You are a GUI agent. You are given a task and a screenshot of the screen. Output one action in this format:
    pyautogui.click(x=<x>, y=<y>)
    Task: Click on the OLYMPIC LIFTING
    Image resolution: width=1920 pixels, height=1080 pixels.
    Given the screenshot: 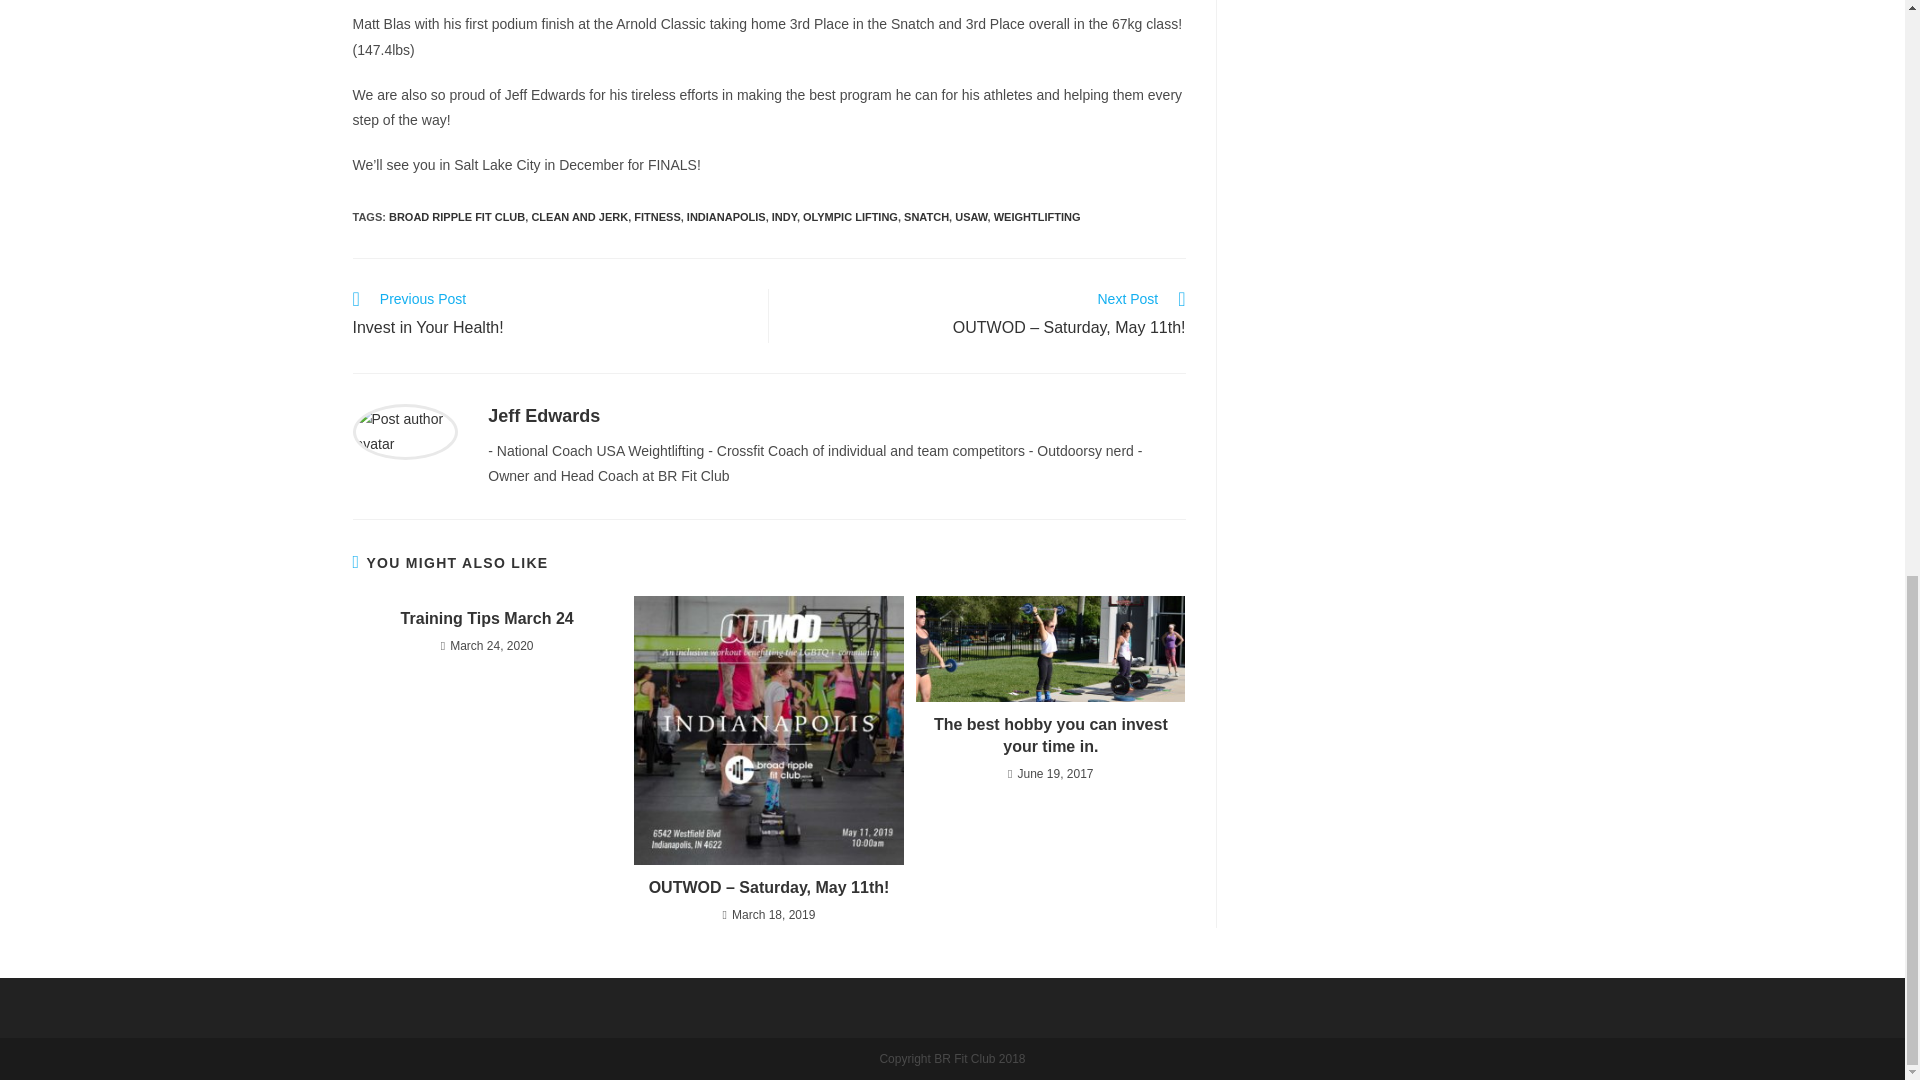 What is the action you would take?
    pyautogui.click(x=850, y=216)
    